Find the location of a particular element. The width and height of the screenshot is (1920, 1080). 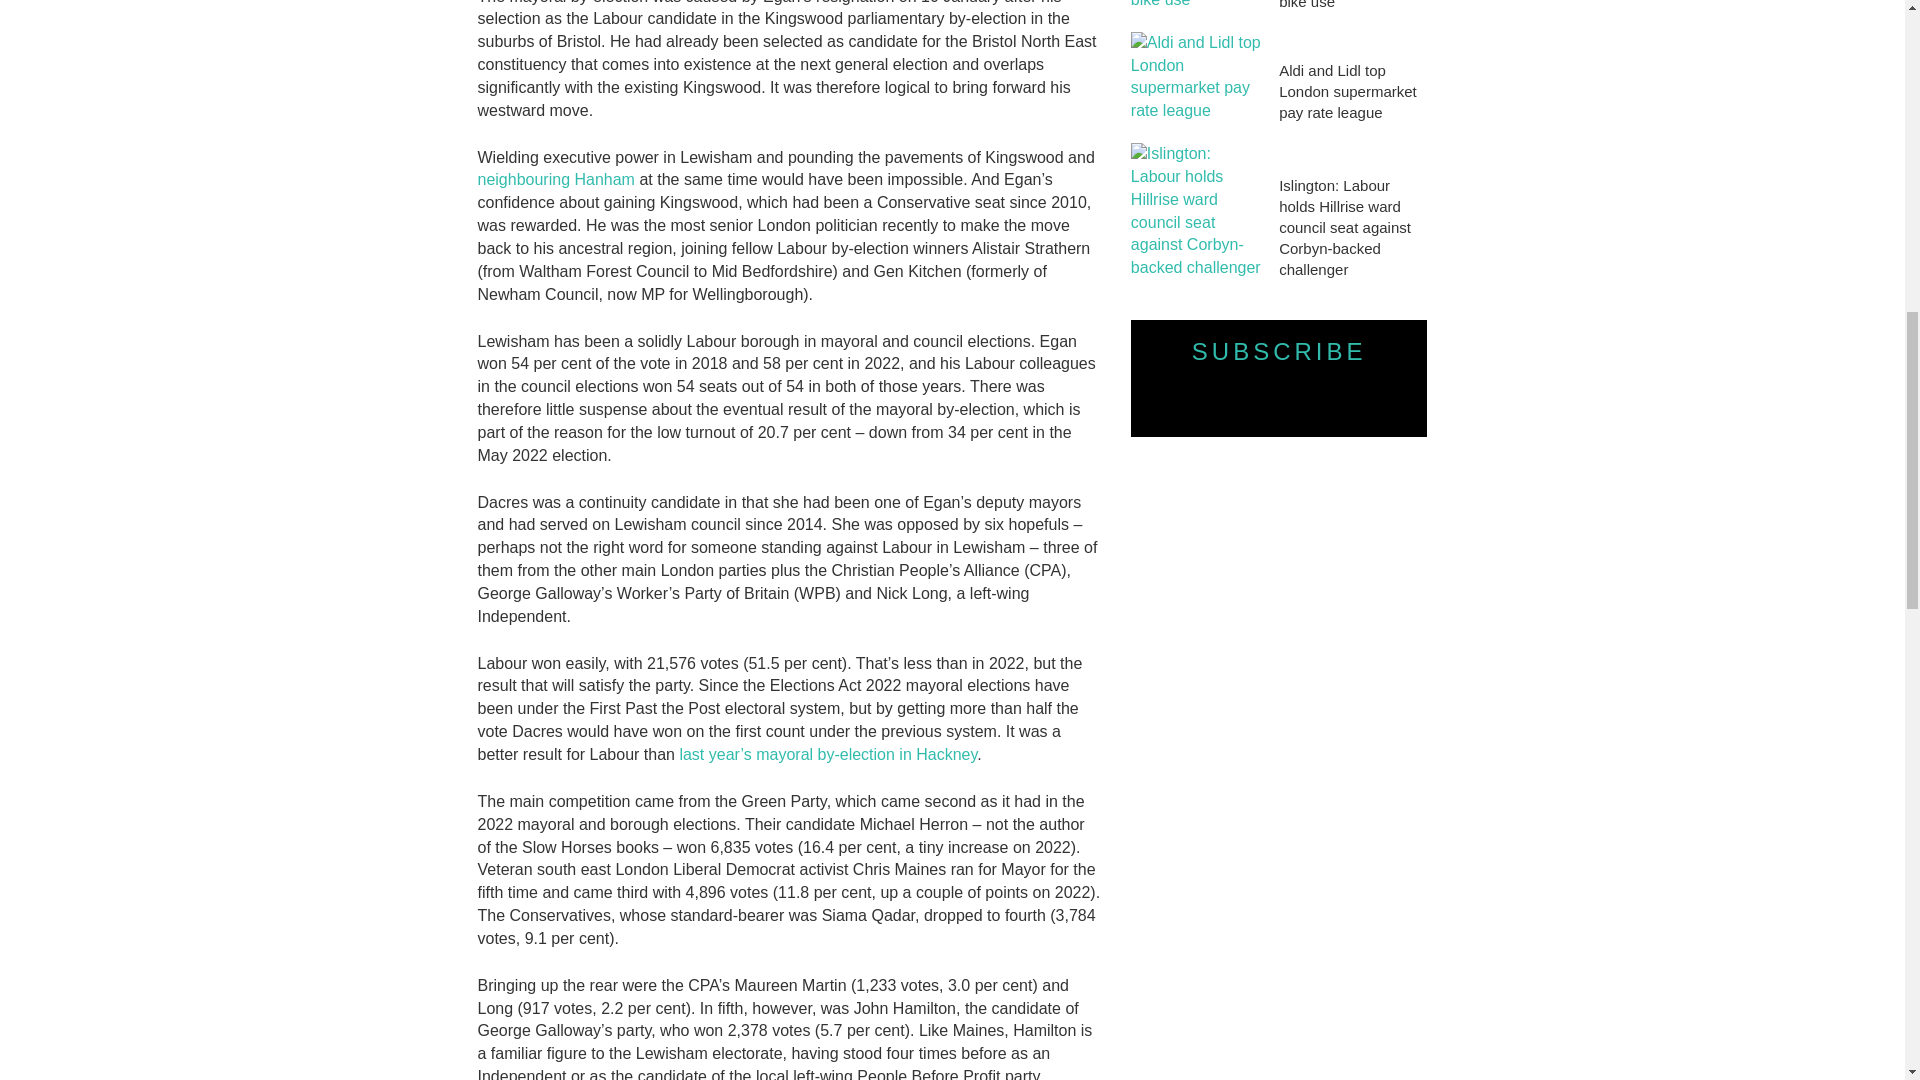

Aldi and Lidl top London supermarket pay rate league is located at coordinates (1196, 78).